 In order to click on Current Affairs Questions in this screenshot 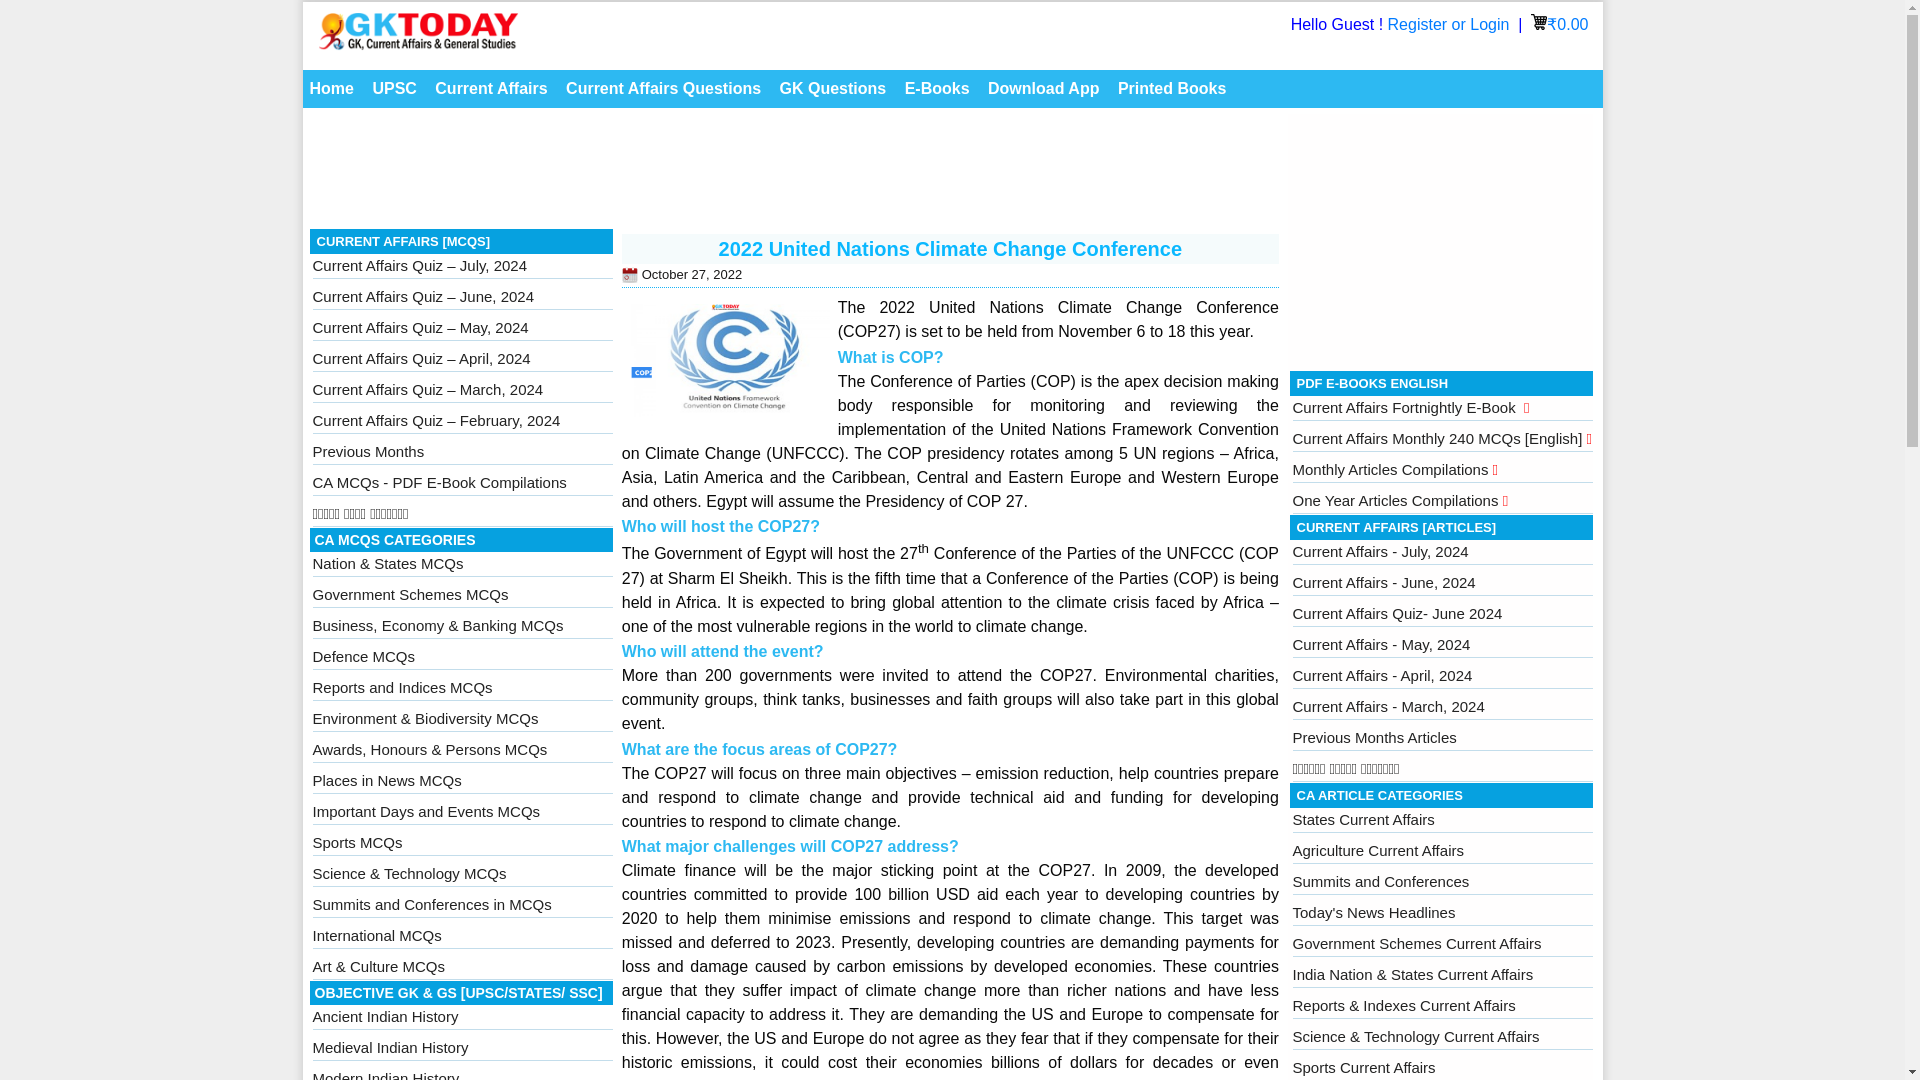, I will do `click(663, 89)`.